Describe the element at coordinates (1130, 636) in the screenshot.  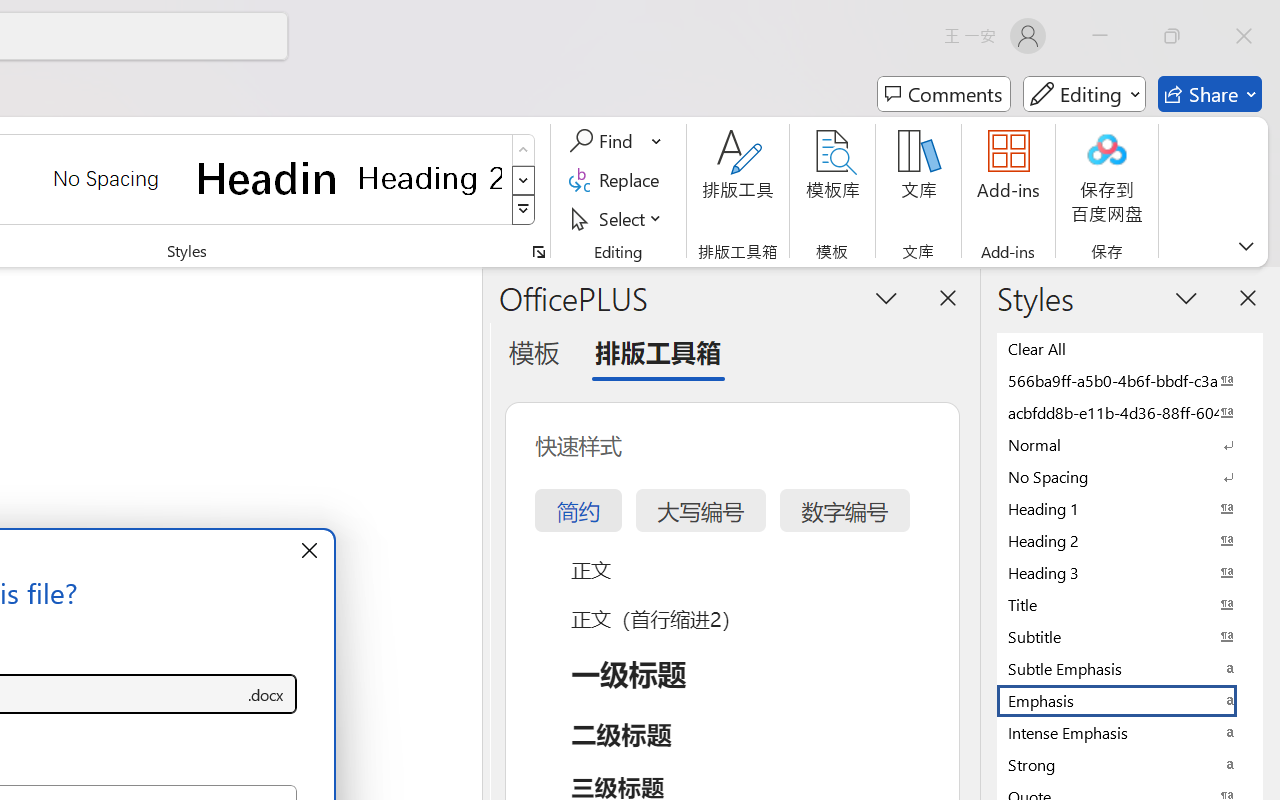
I see `Subtitle` at that location.